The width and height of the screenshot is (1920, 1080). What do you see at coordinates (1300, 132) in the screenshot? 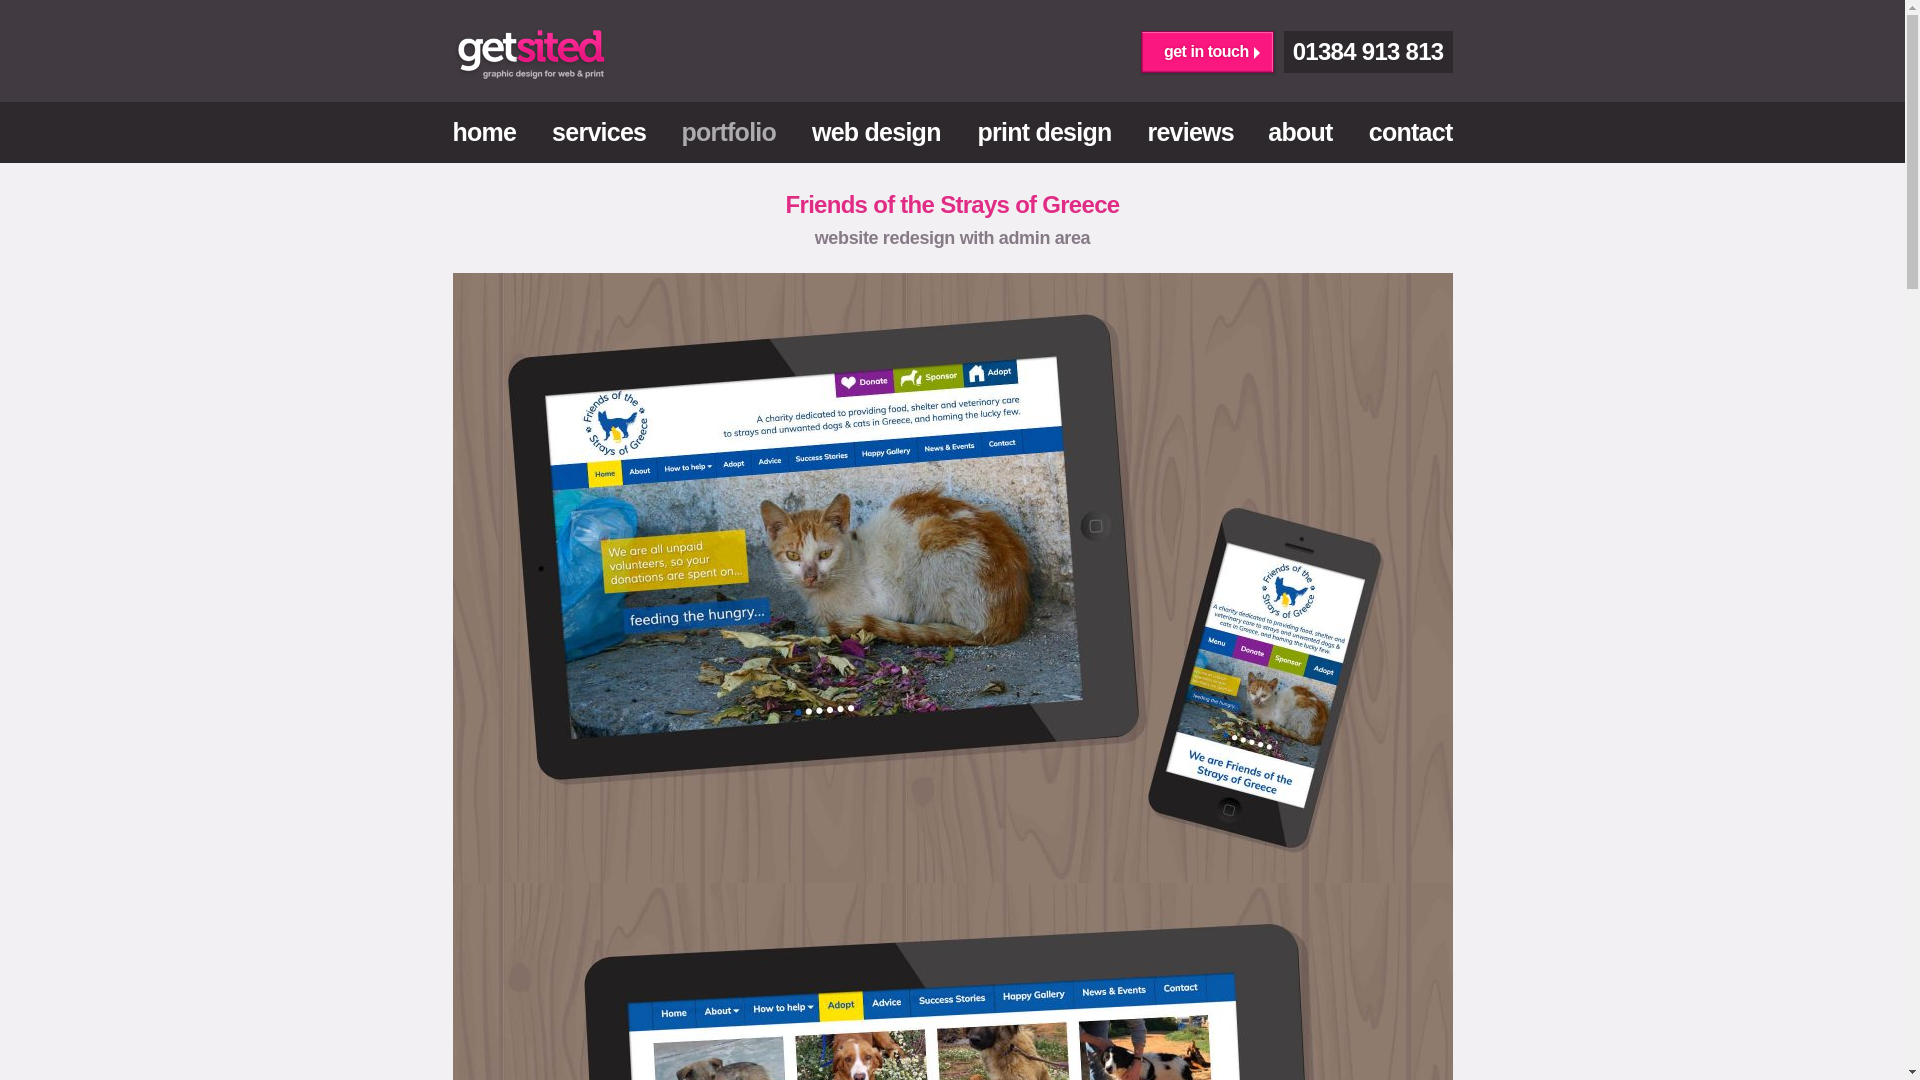
I see `about` at bounding box center [1300, 132].